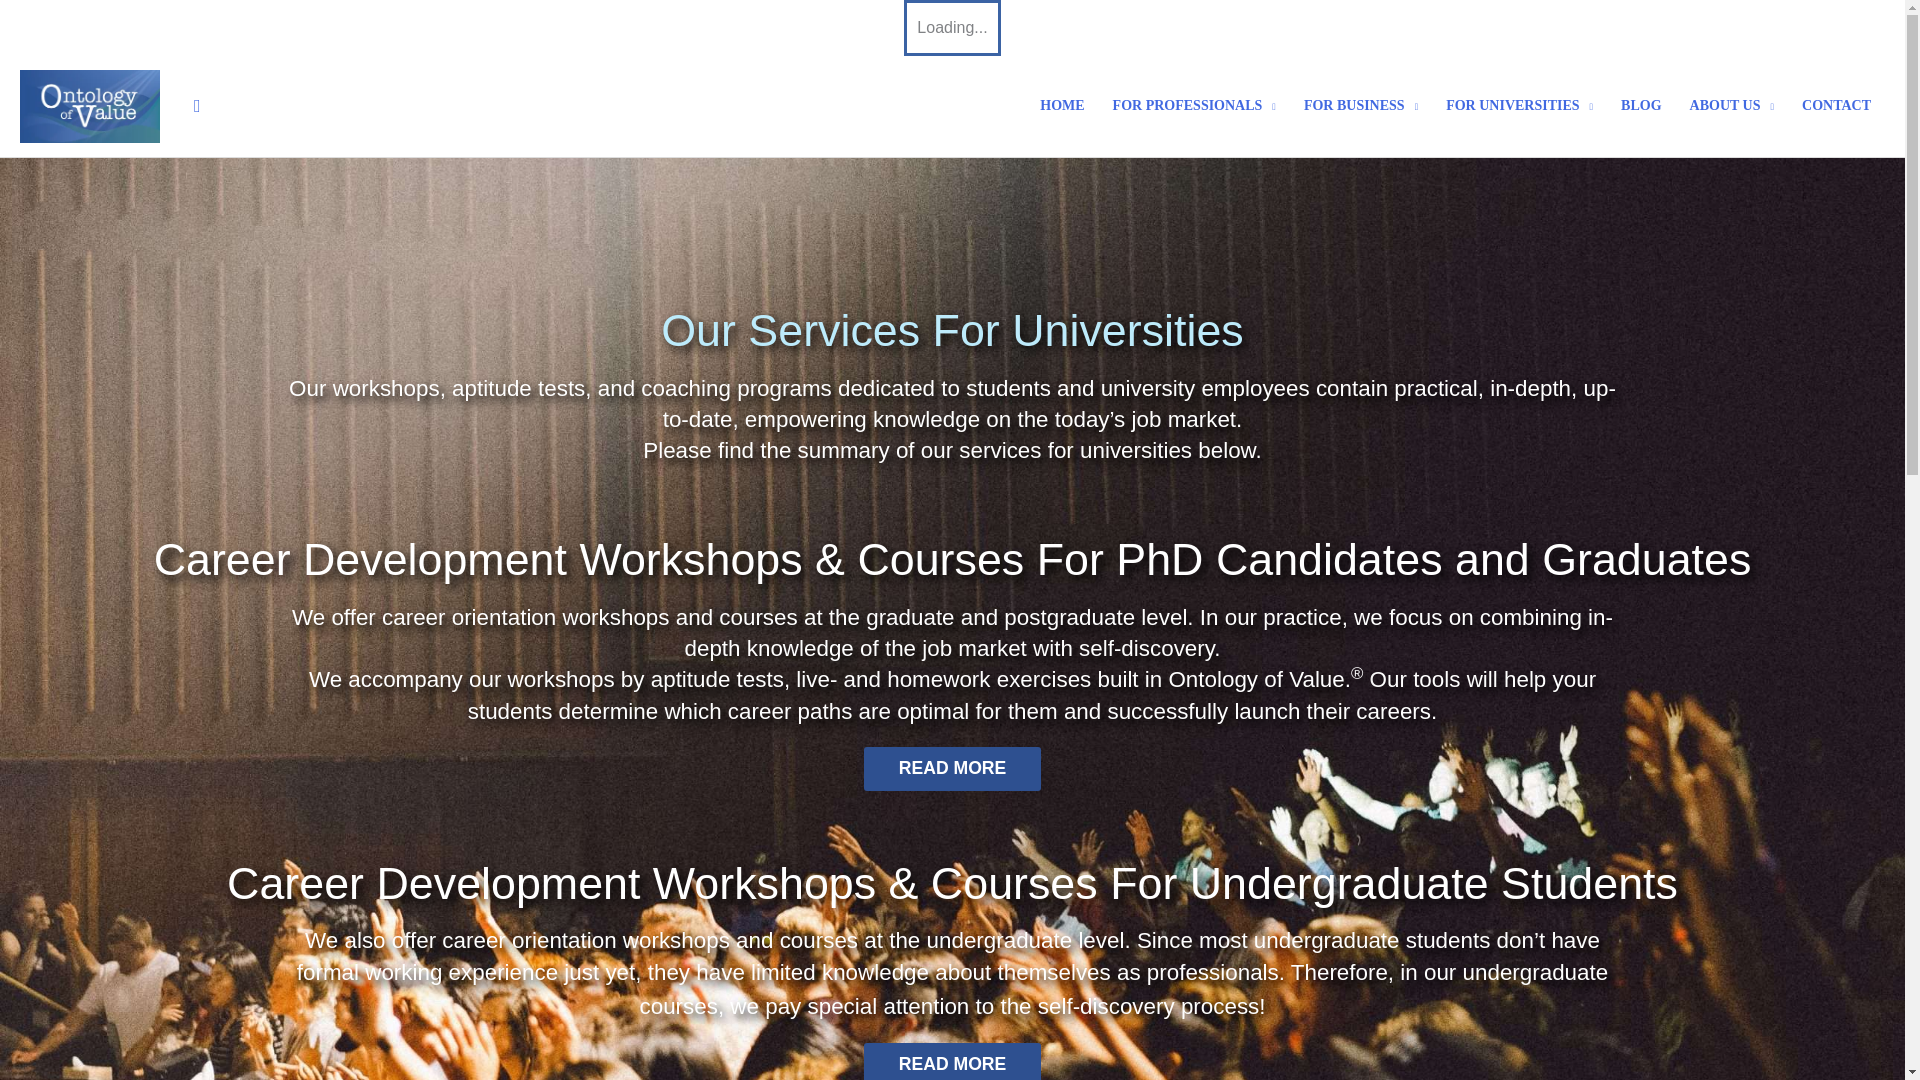  I want to click on FOR UNIVERSITIES, so click(1520, 106).